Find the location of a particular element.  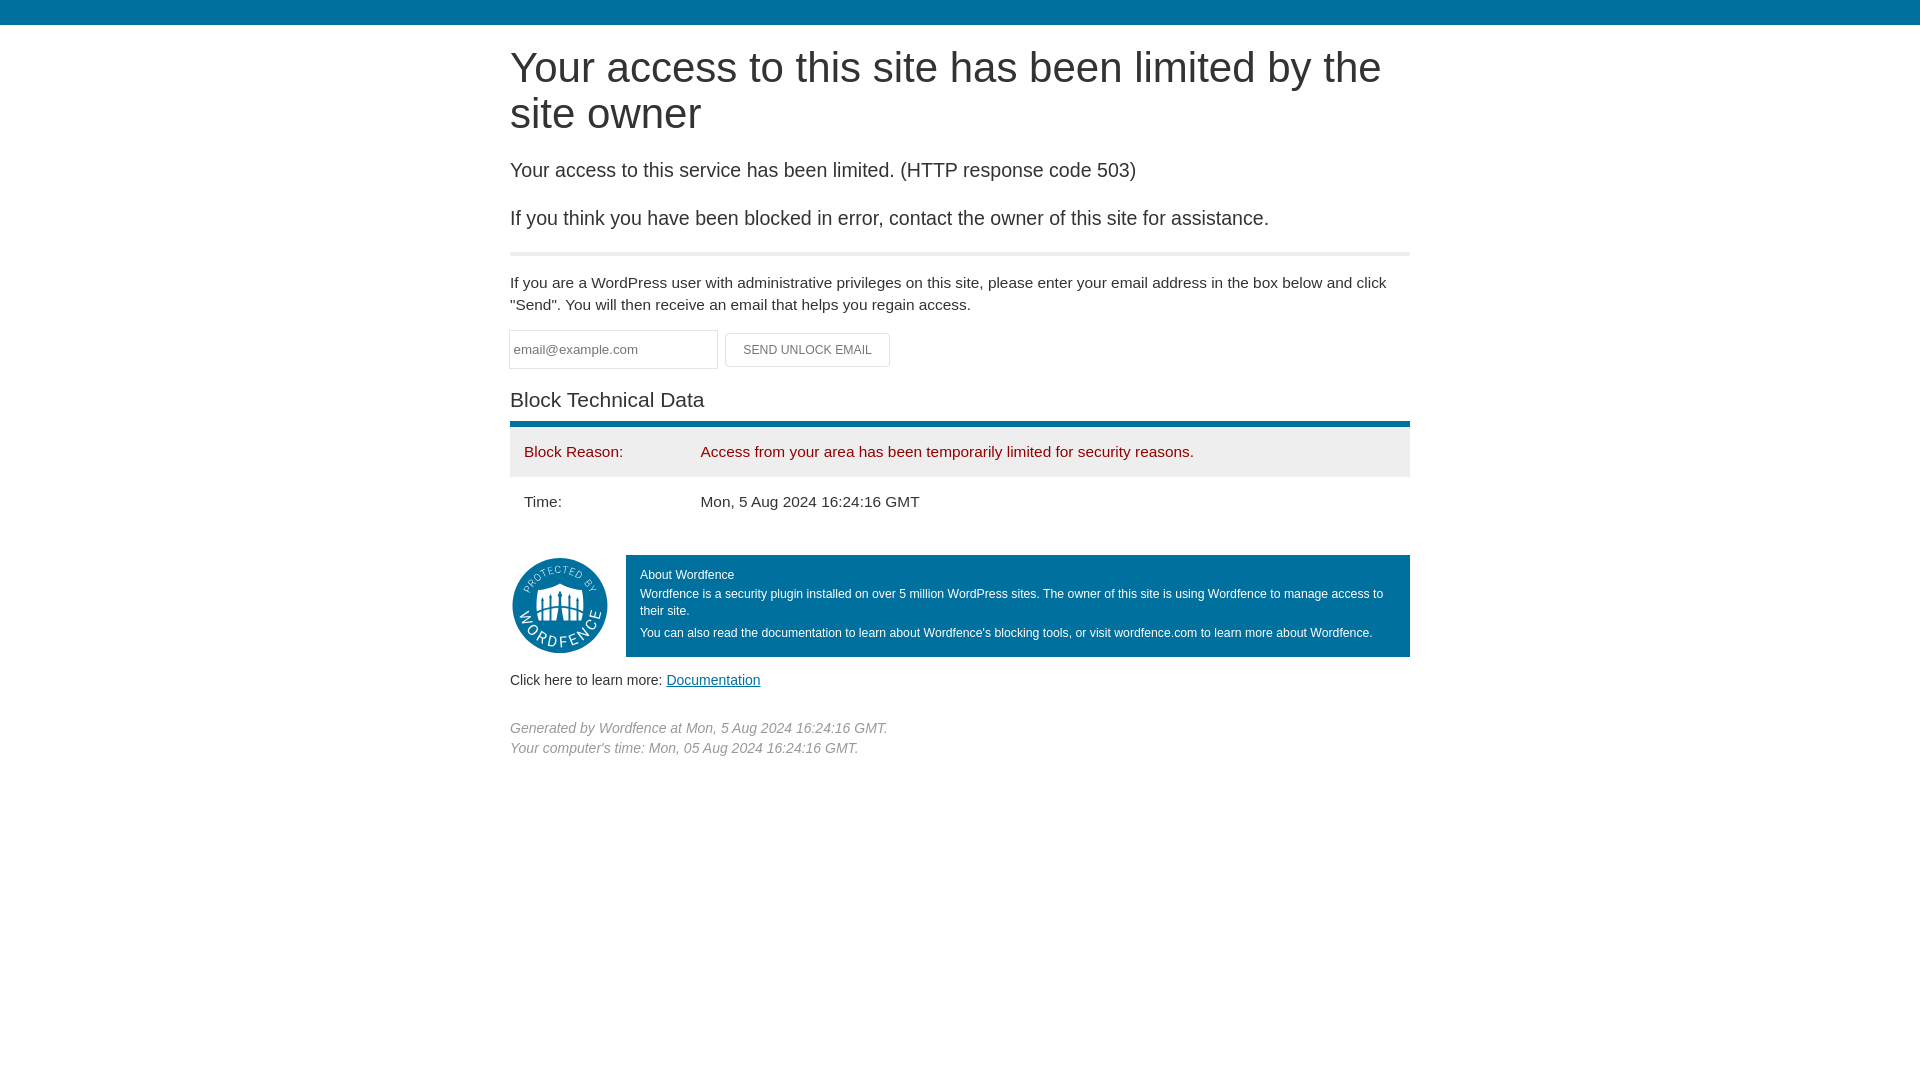

Send Unlock Email is located at coordinates (808, 350).